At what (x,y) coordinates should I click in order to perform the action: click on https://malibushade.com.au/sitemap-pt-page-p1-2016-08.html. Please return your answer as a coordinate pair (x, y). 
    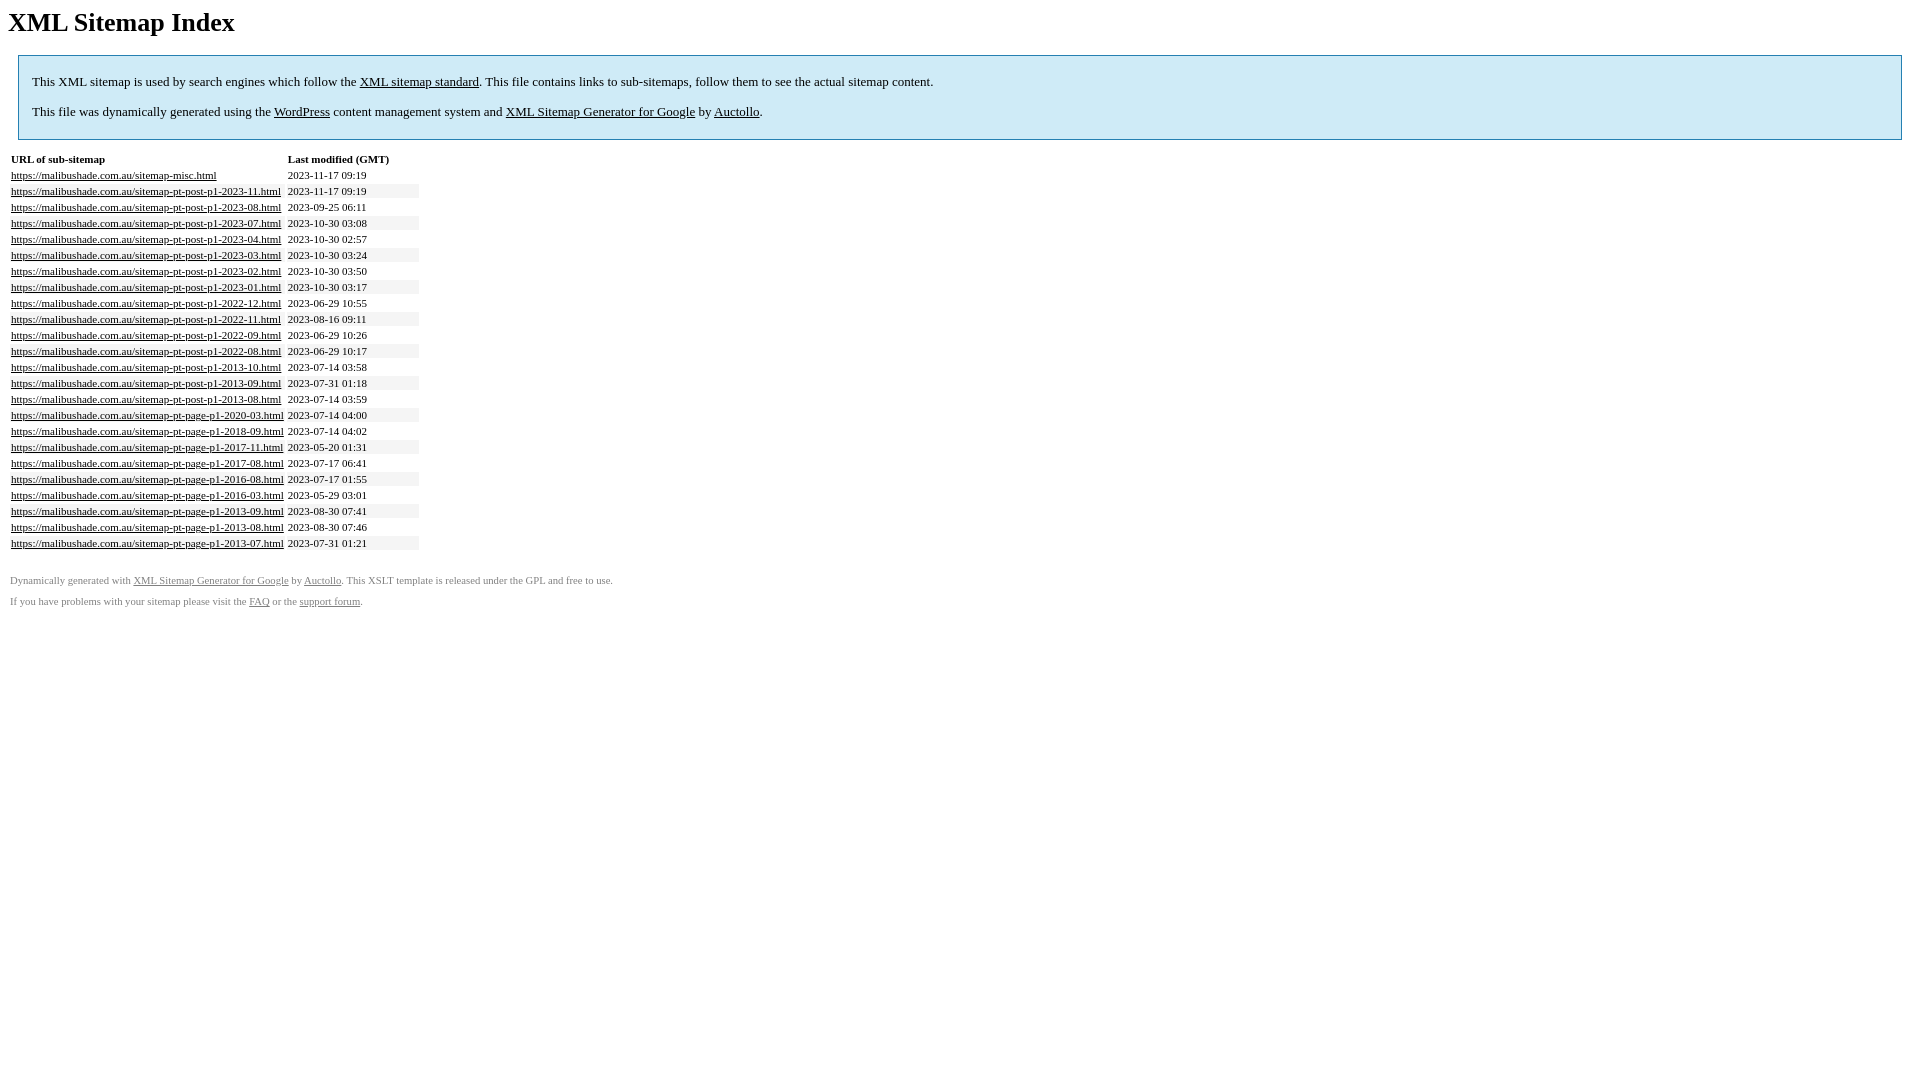
    Looking at the image, I should click on (148, 479).